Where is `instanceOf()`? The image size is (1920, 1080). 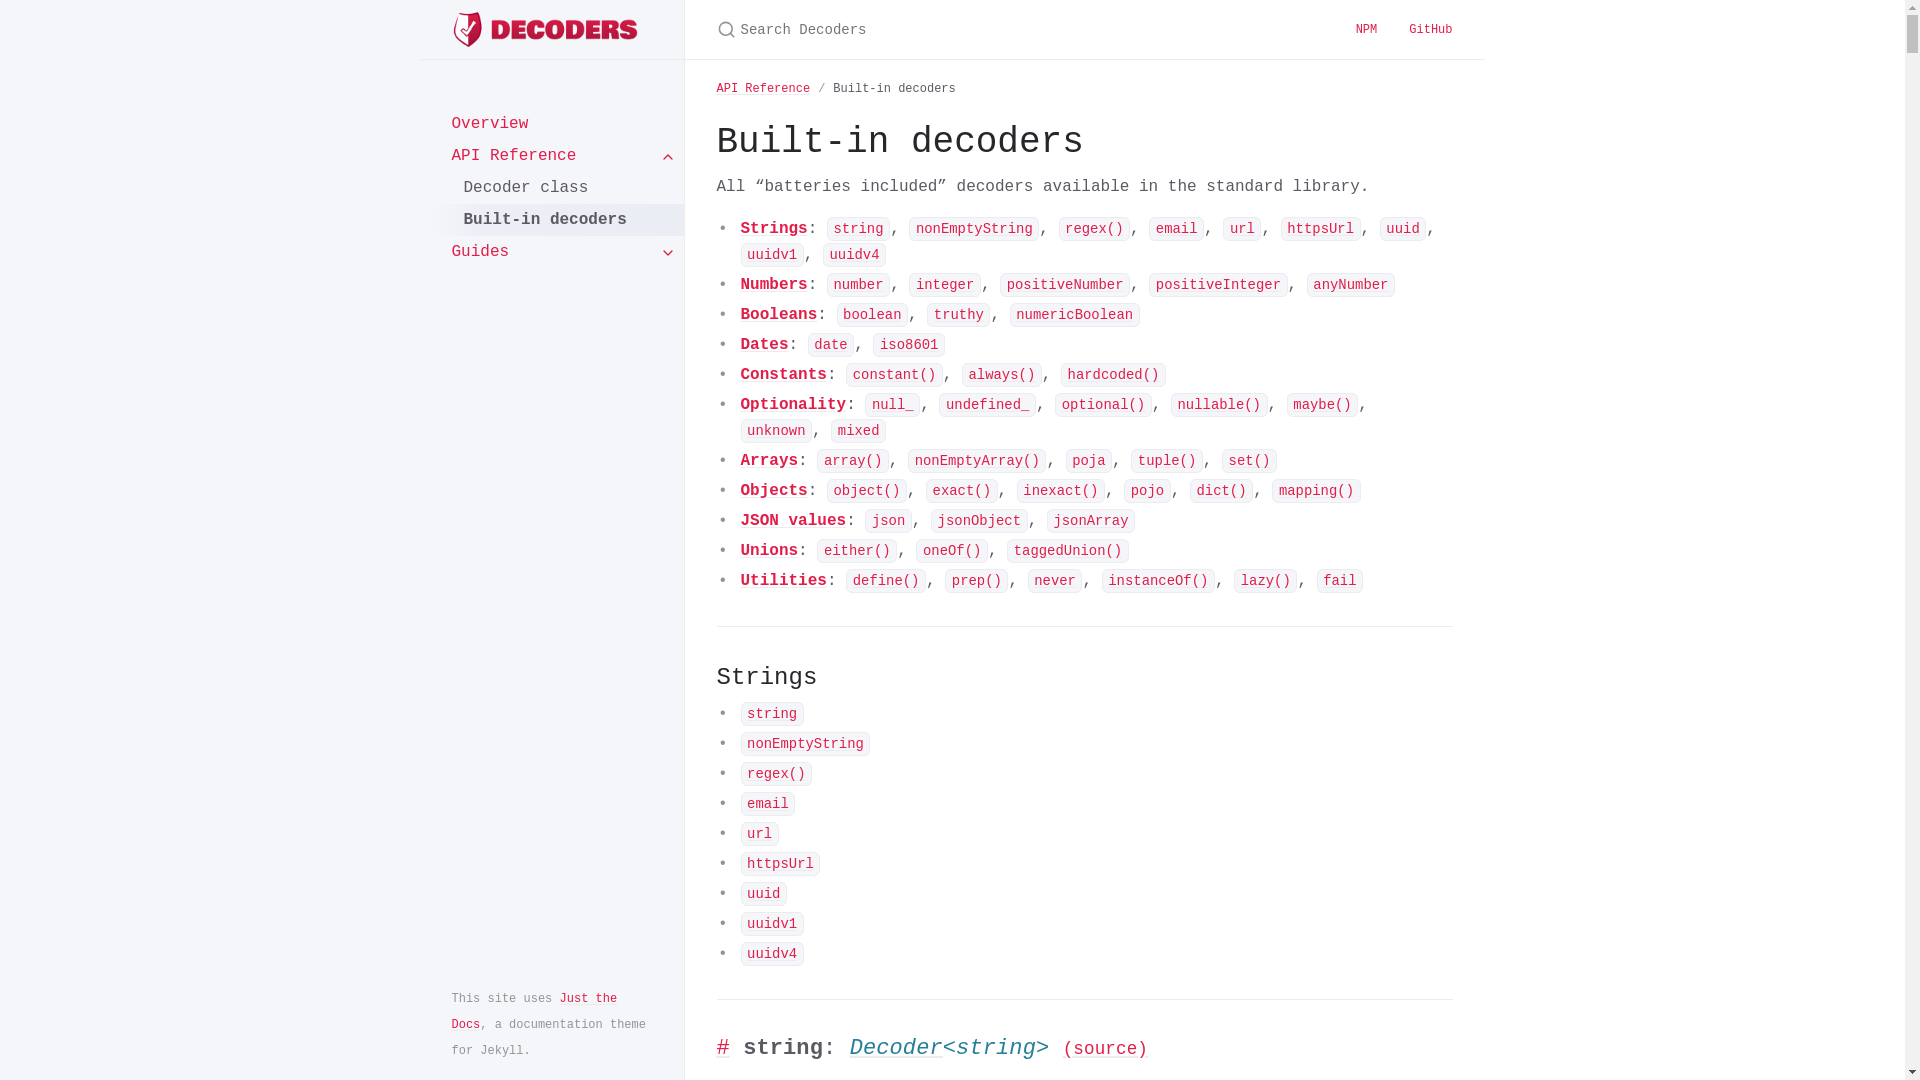
instanceOf() is located at coordinates (1158, 581).